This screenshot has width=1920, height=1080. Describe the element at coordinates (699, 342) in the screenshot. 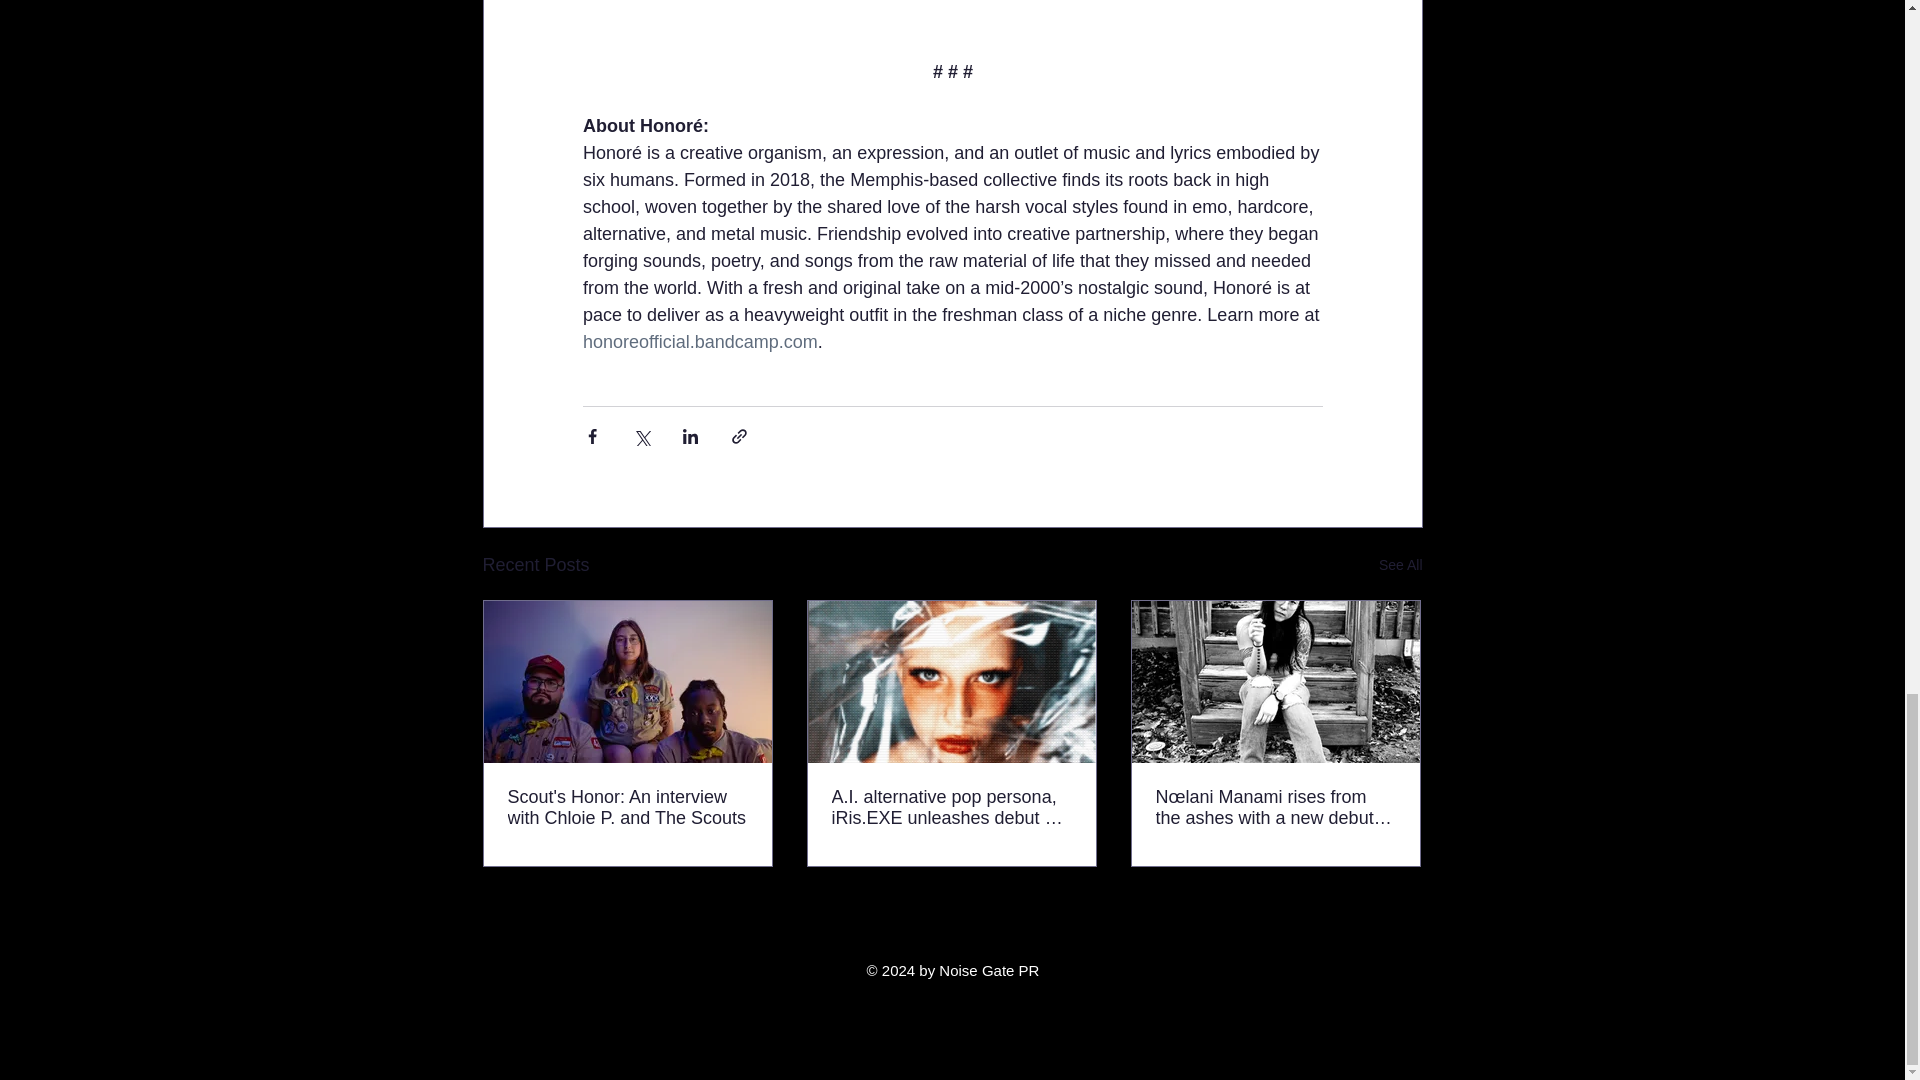

I see `honoreofficial.bandcamp.com` at that location.